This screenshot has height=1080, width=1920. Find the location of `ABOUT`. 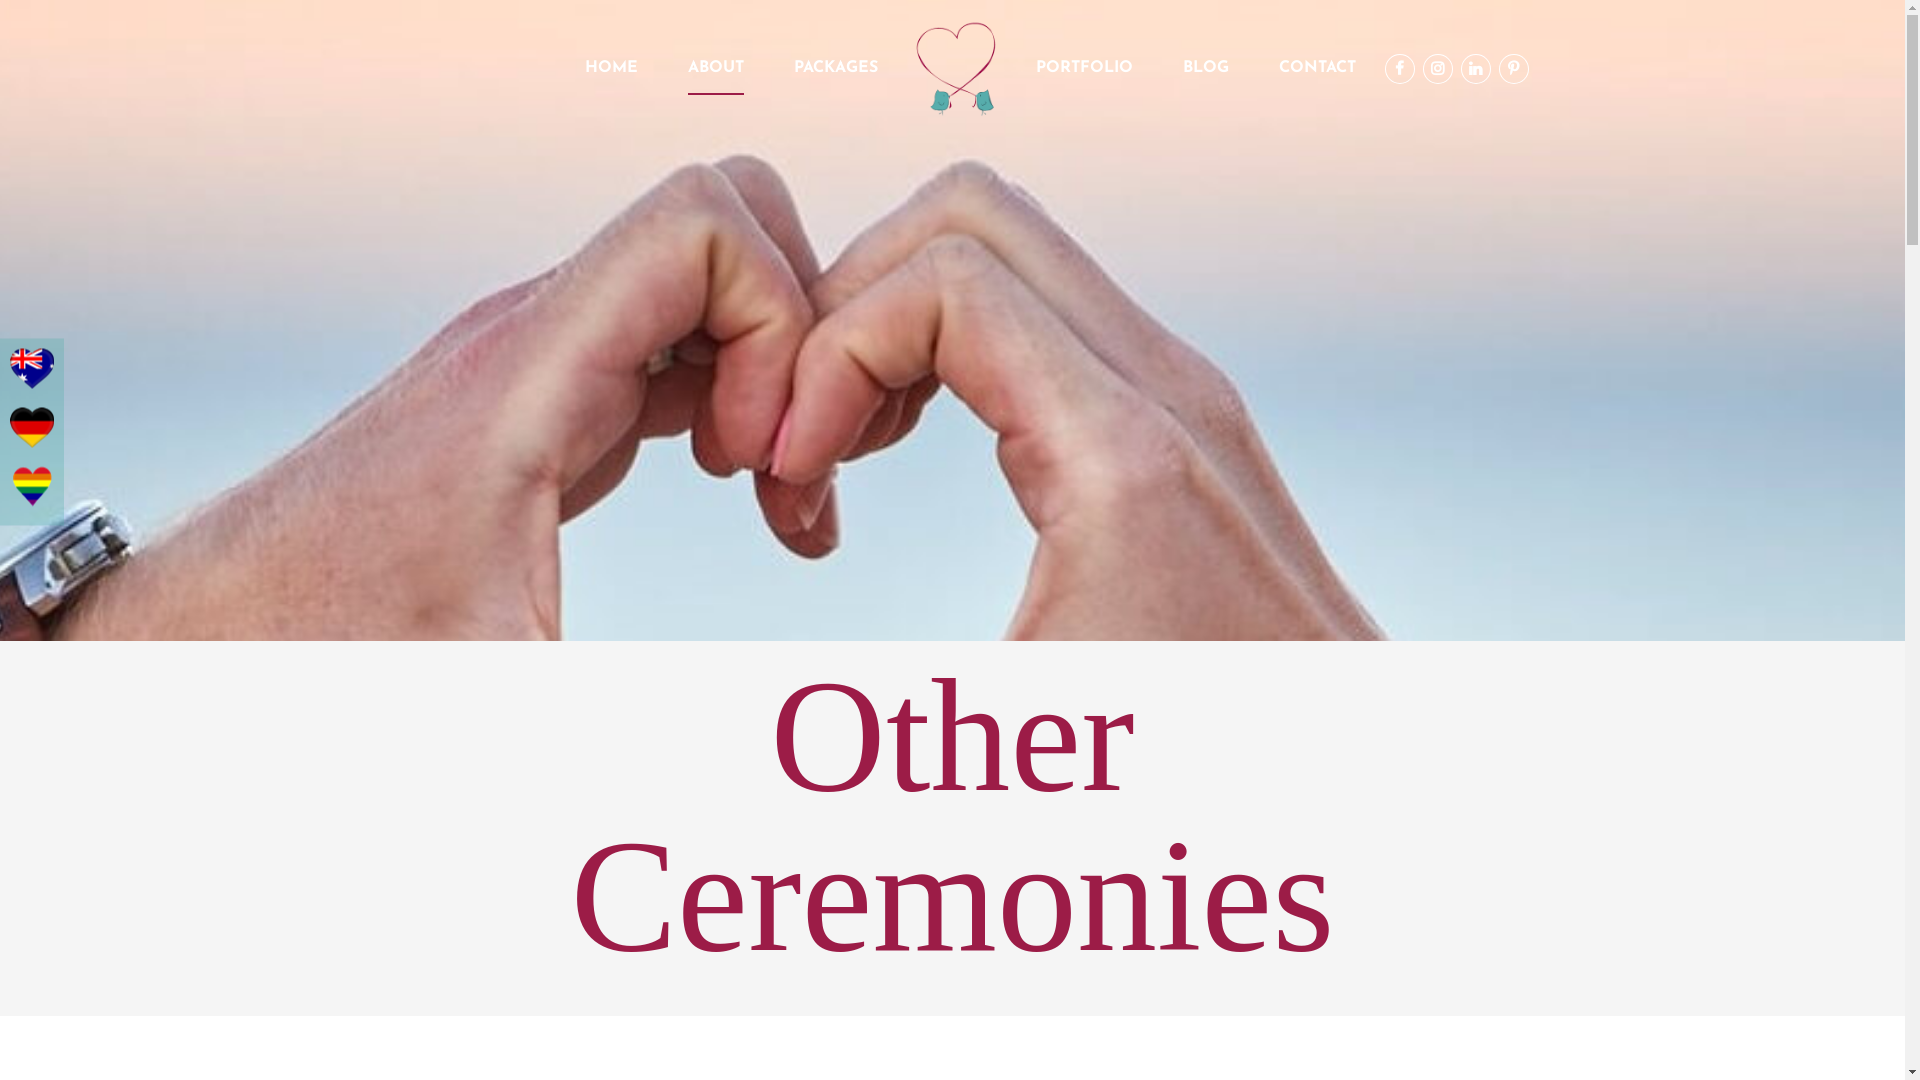

ABOUT is located at coordinates (716, 70).